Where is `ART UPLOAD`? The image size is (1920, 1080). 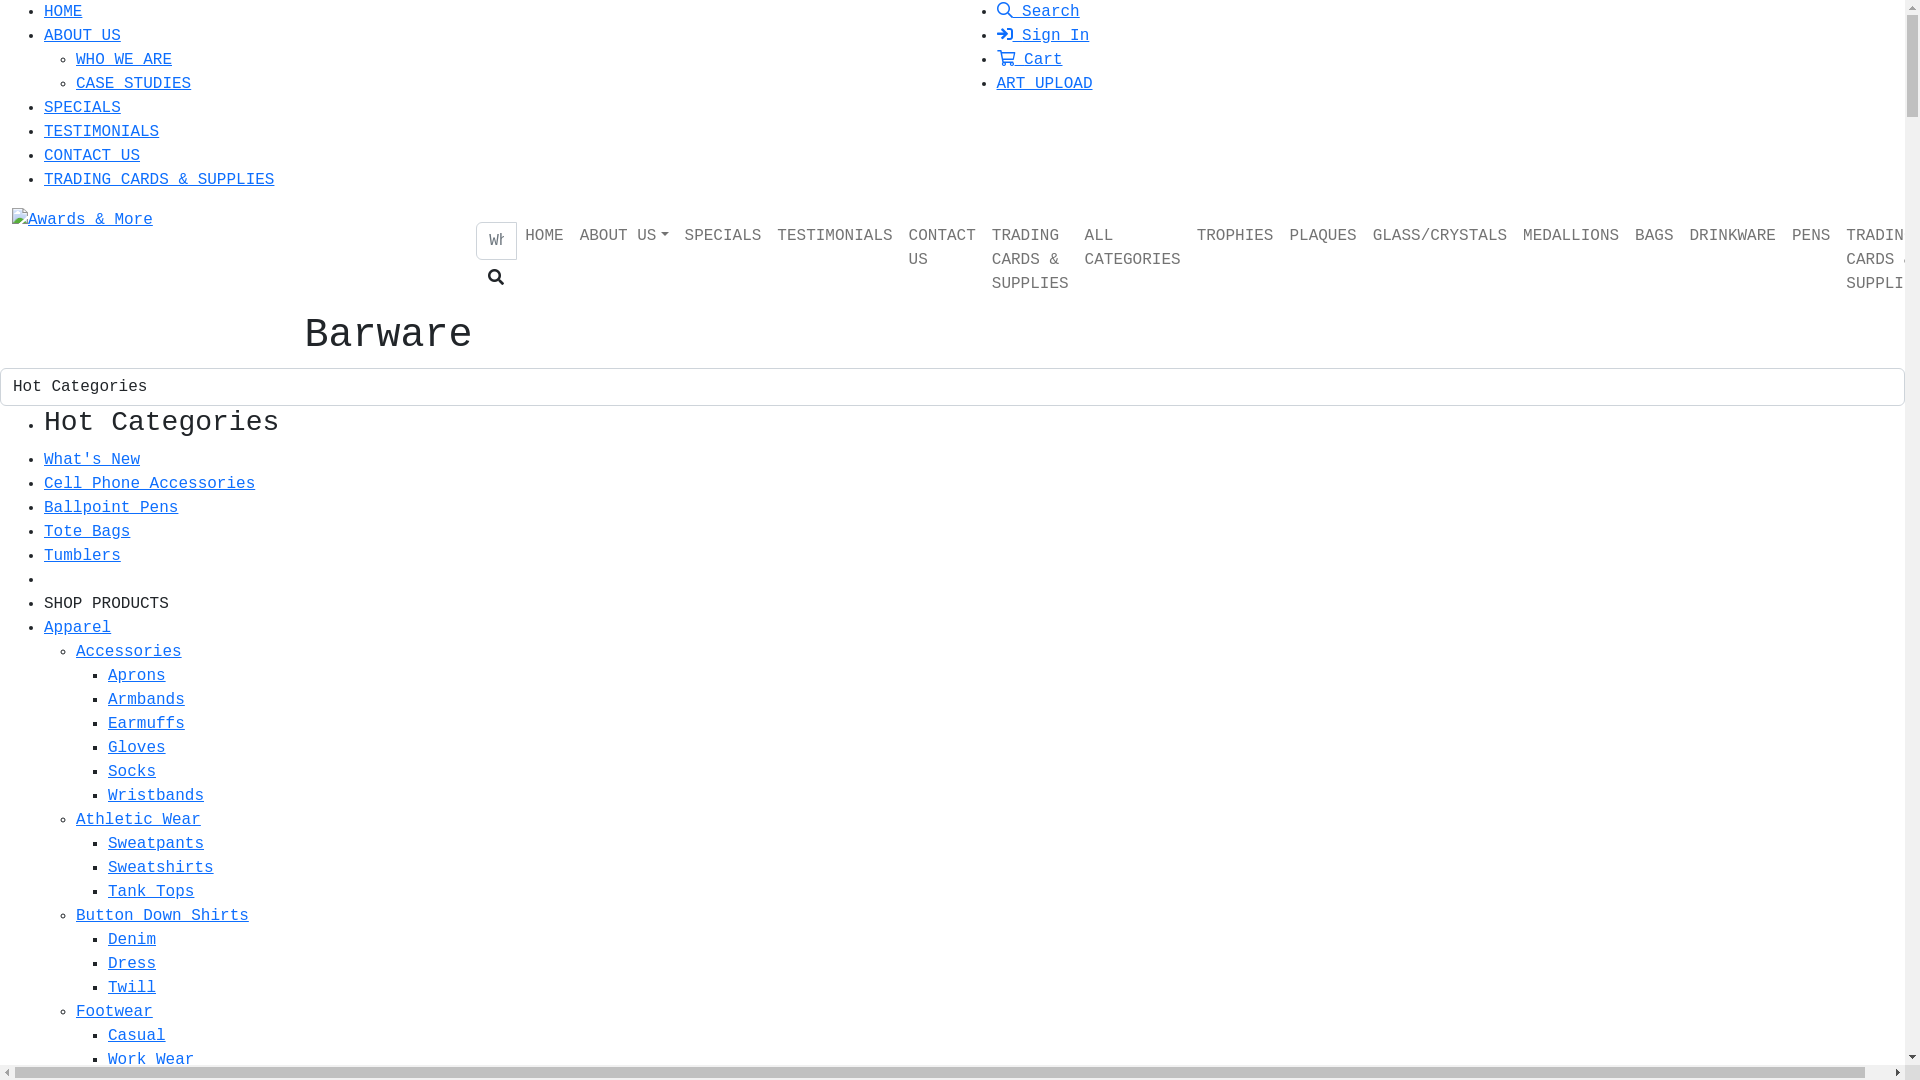 ART UPLOAD is located at coordinates (1044, 84).